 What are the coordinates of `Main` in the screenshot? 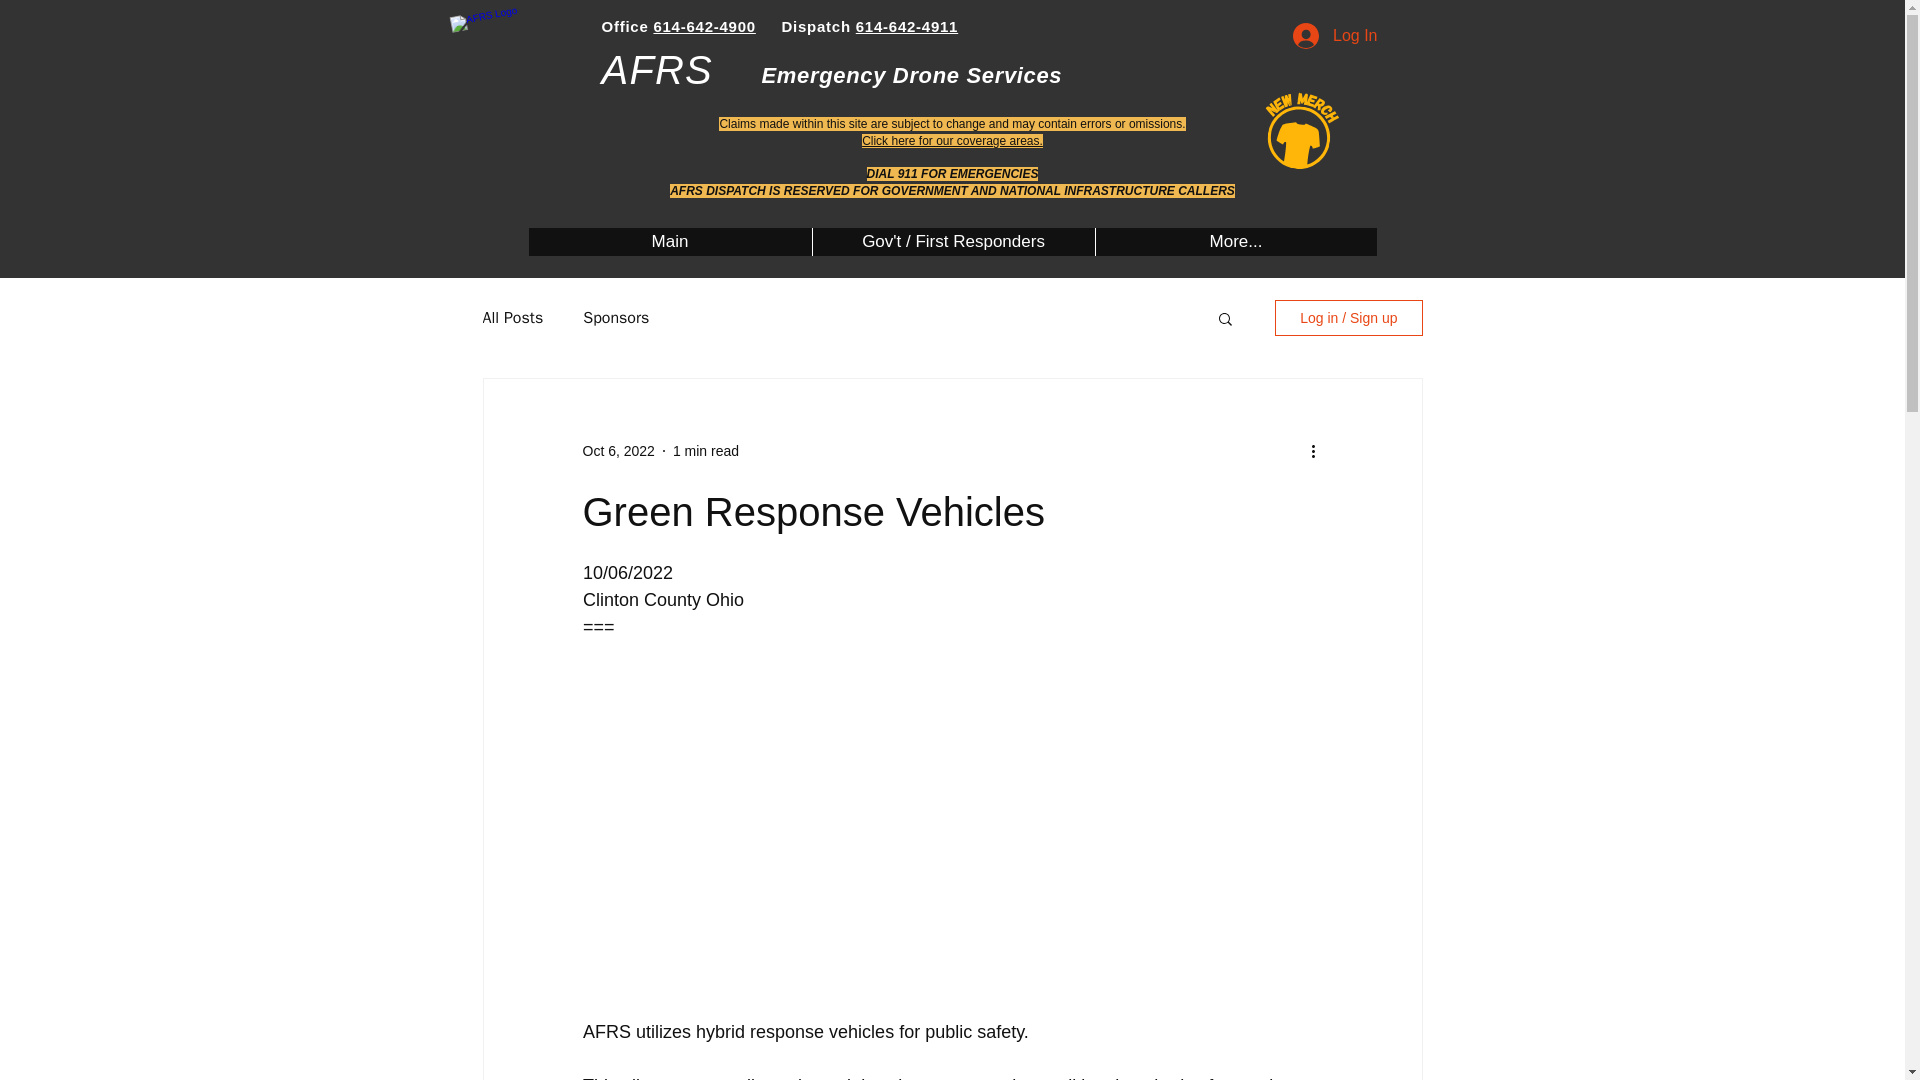 It's located at (669, 241).